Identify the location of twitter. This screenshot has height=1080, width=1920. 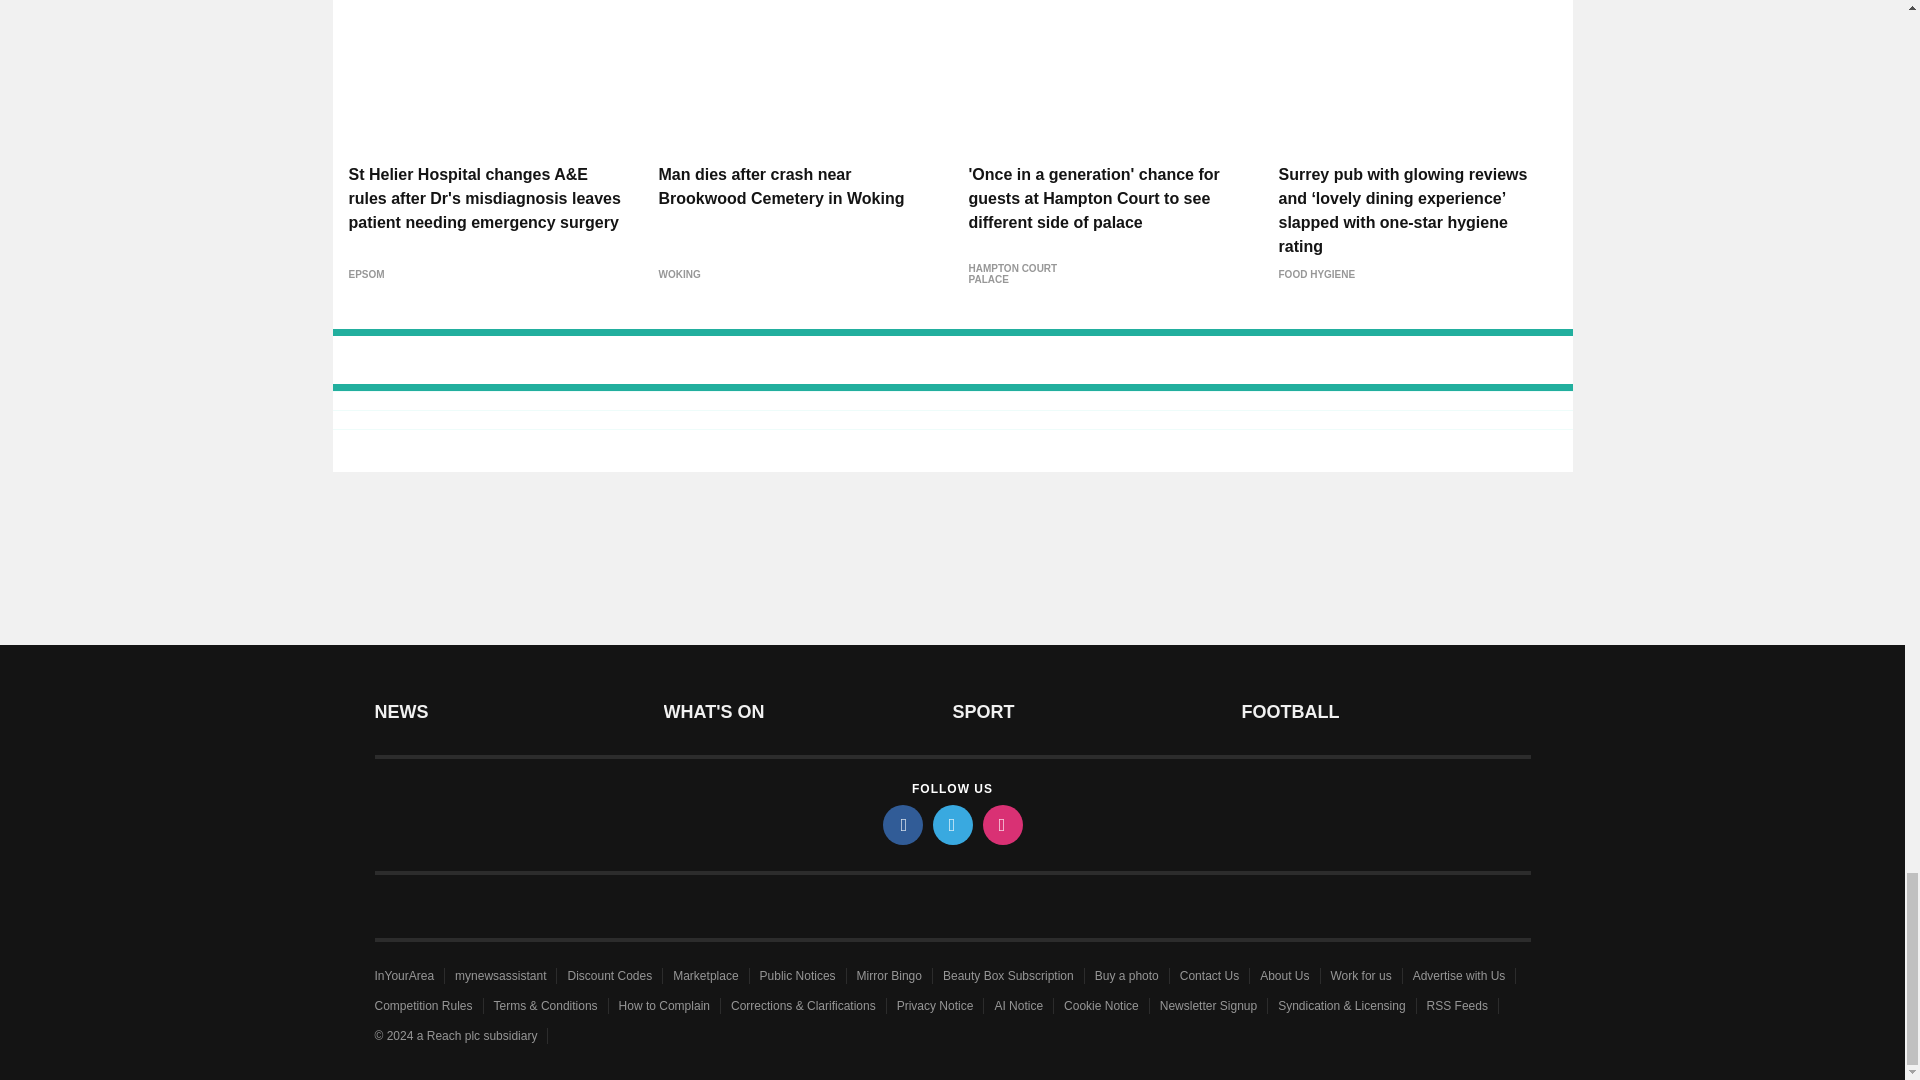
(951, 824).